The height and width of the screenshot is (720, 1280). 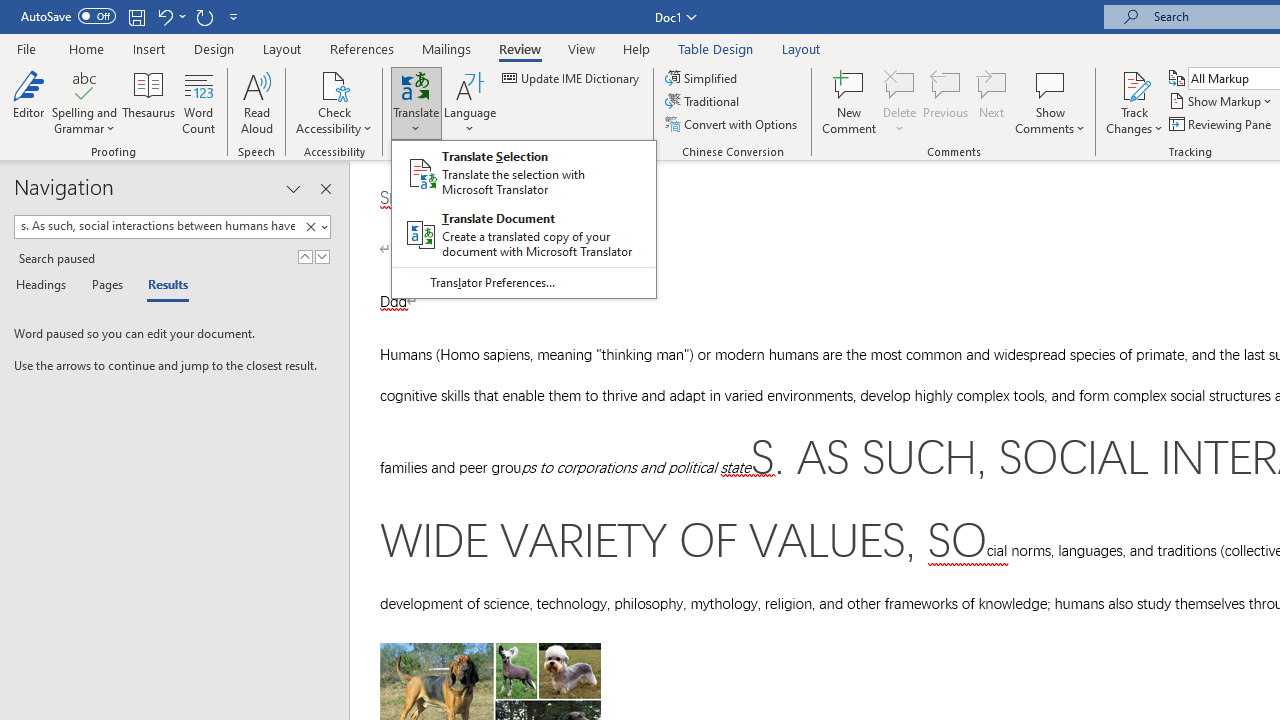 What do you see at coordinates (256, 102) in the screenshot?
I see `Read Aloud` at bounding box center [256, 102].